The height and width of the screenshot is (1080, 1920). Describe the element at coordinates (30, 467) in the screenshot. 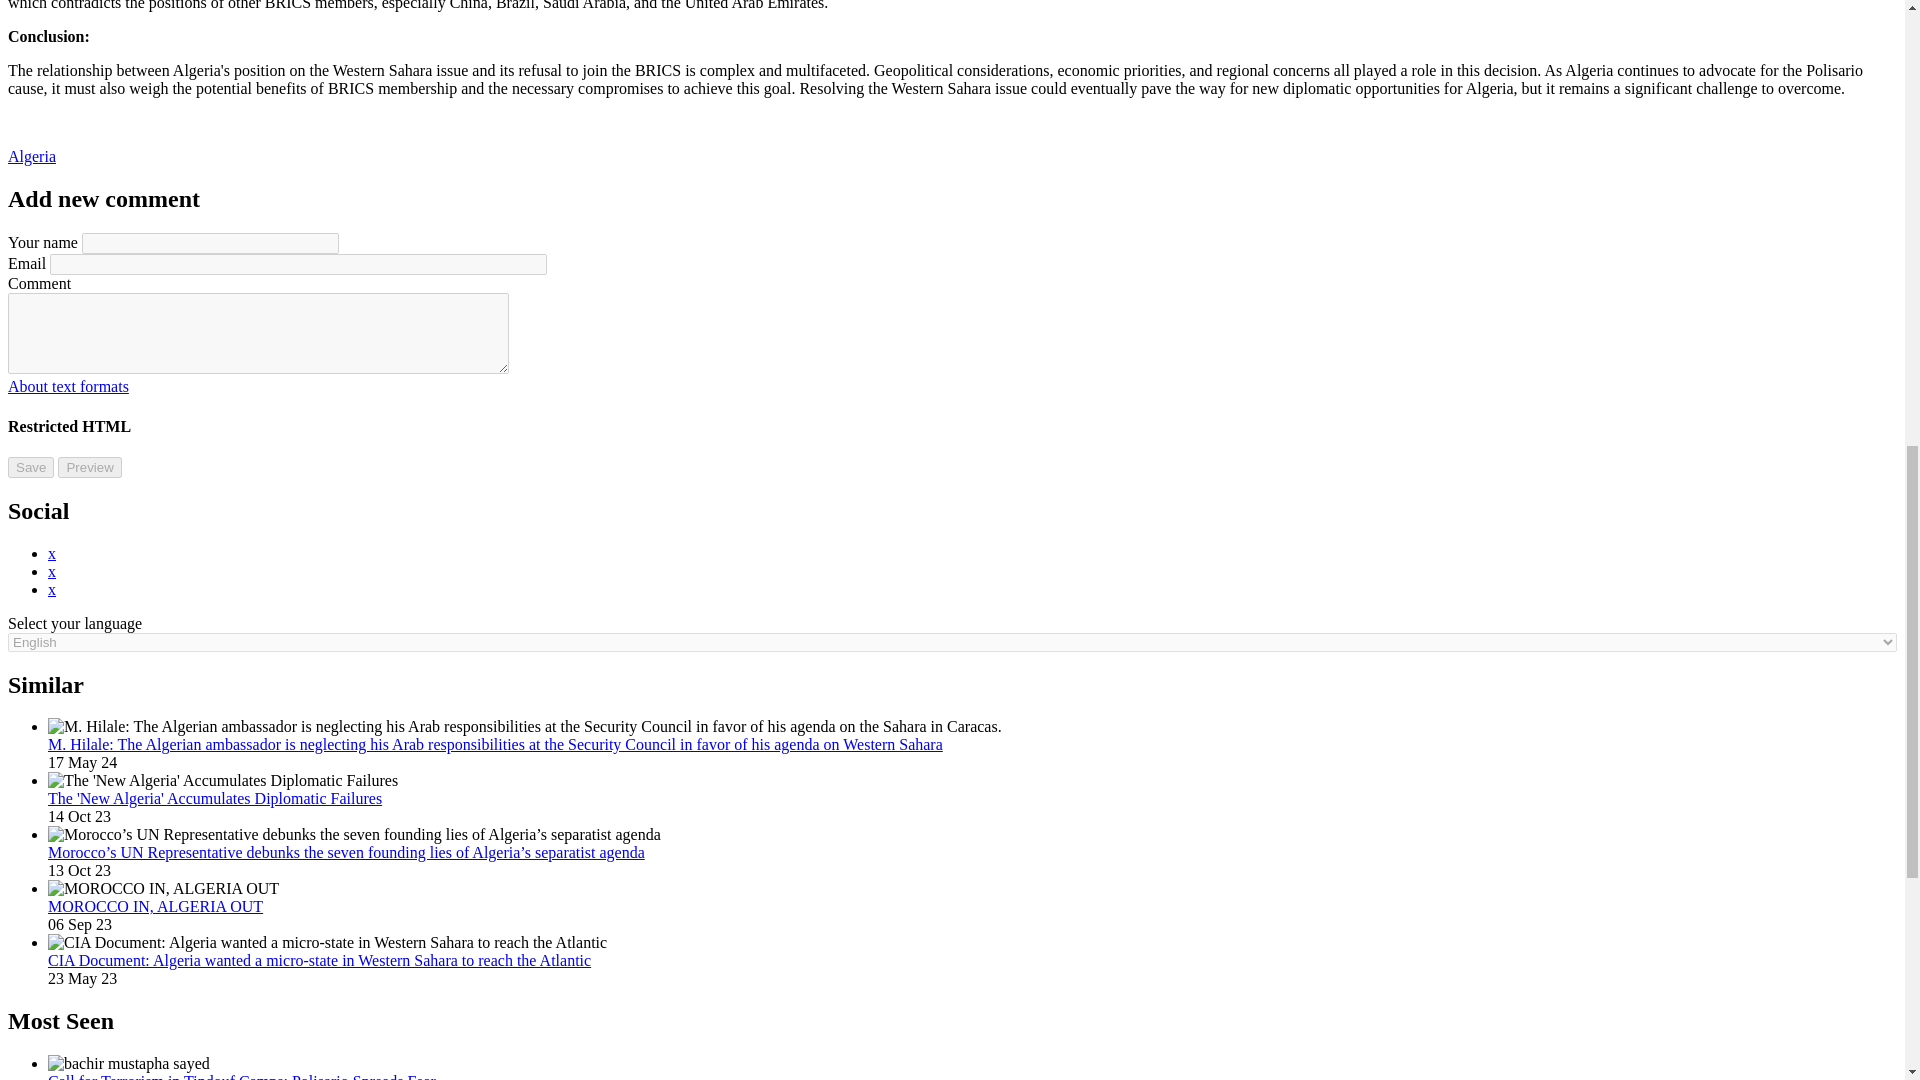

I see `Save` at that location.